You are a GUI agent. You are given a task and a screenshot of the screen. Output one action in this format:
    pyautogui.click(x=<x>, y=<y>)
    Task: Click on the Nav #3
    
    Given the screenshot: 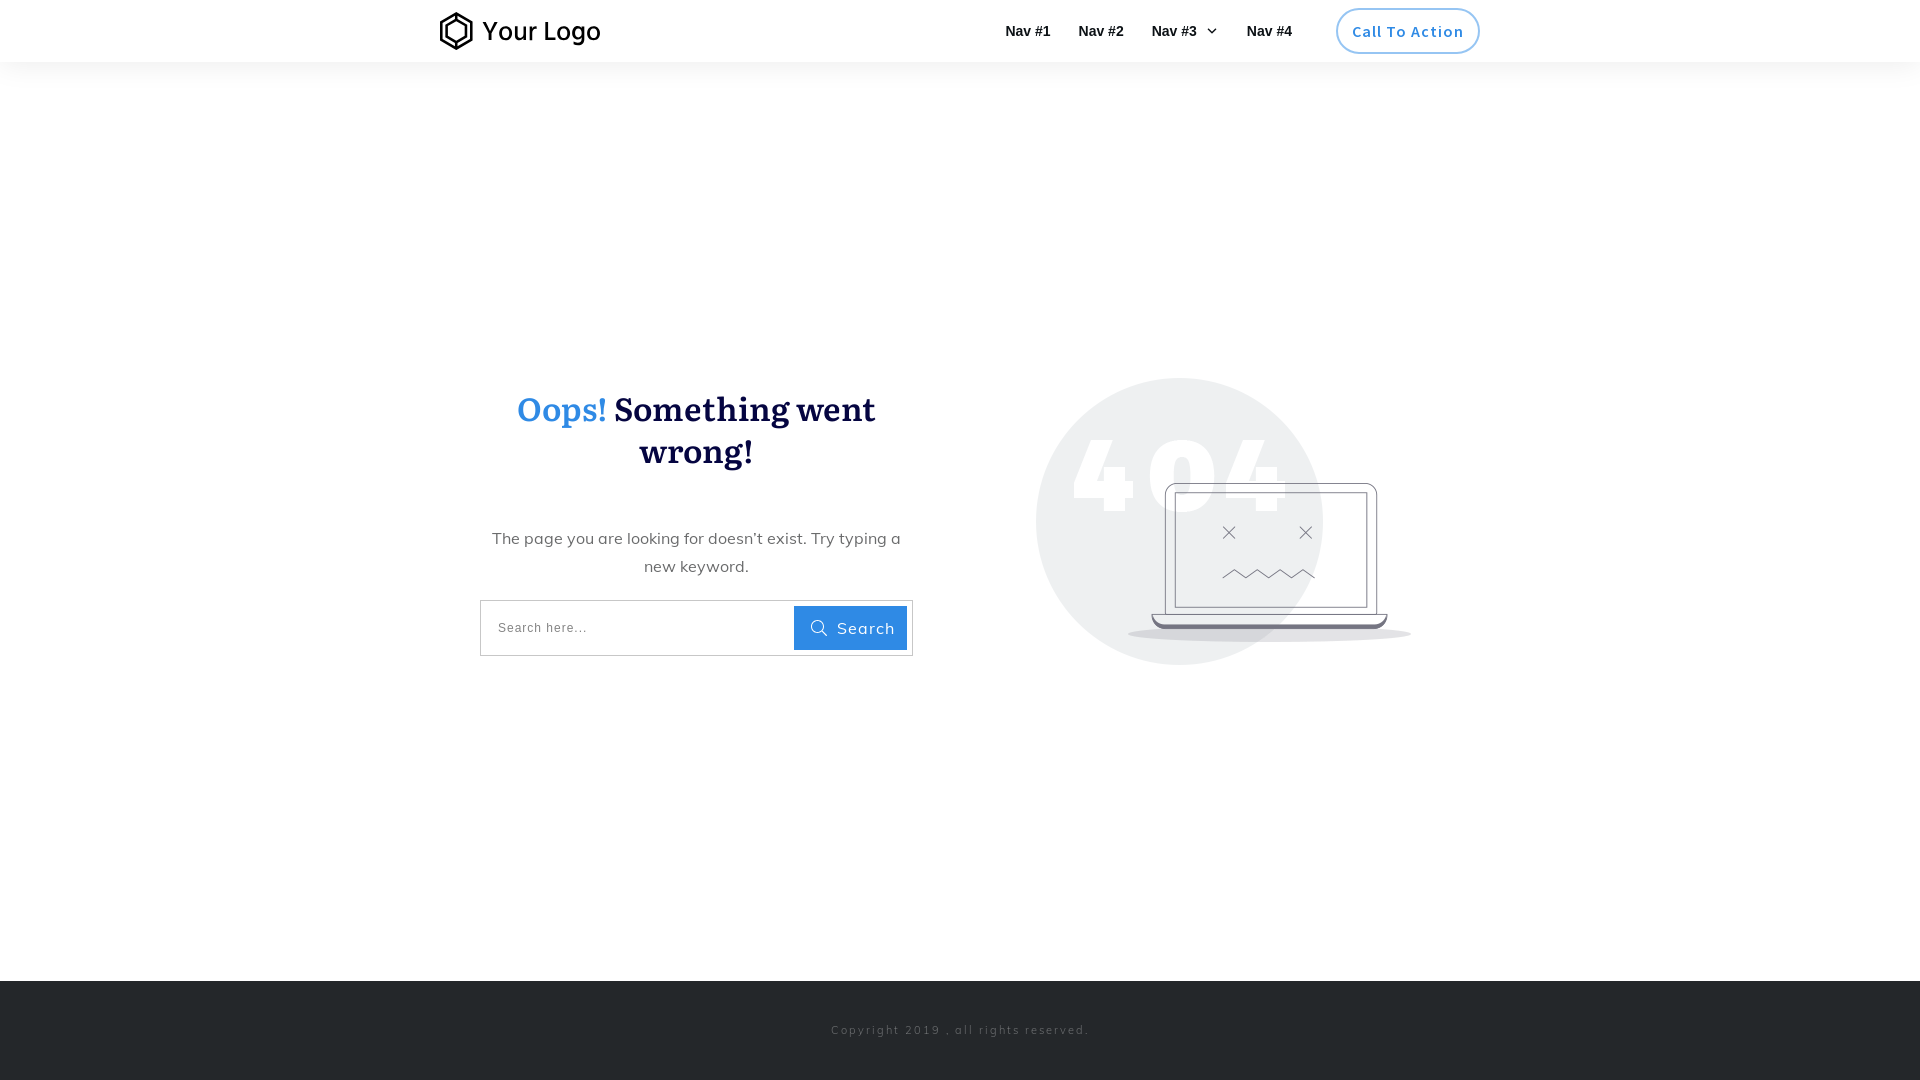 What is the action you would take?
    pyautogui.click(x=1186, y=31)
    